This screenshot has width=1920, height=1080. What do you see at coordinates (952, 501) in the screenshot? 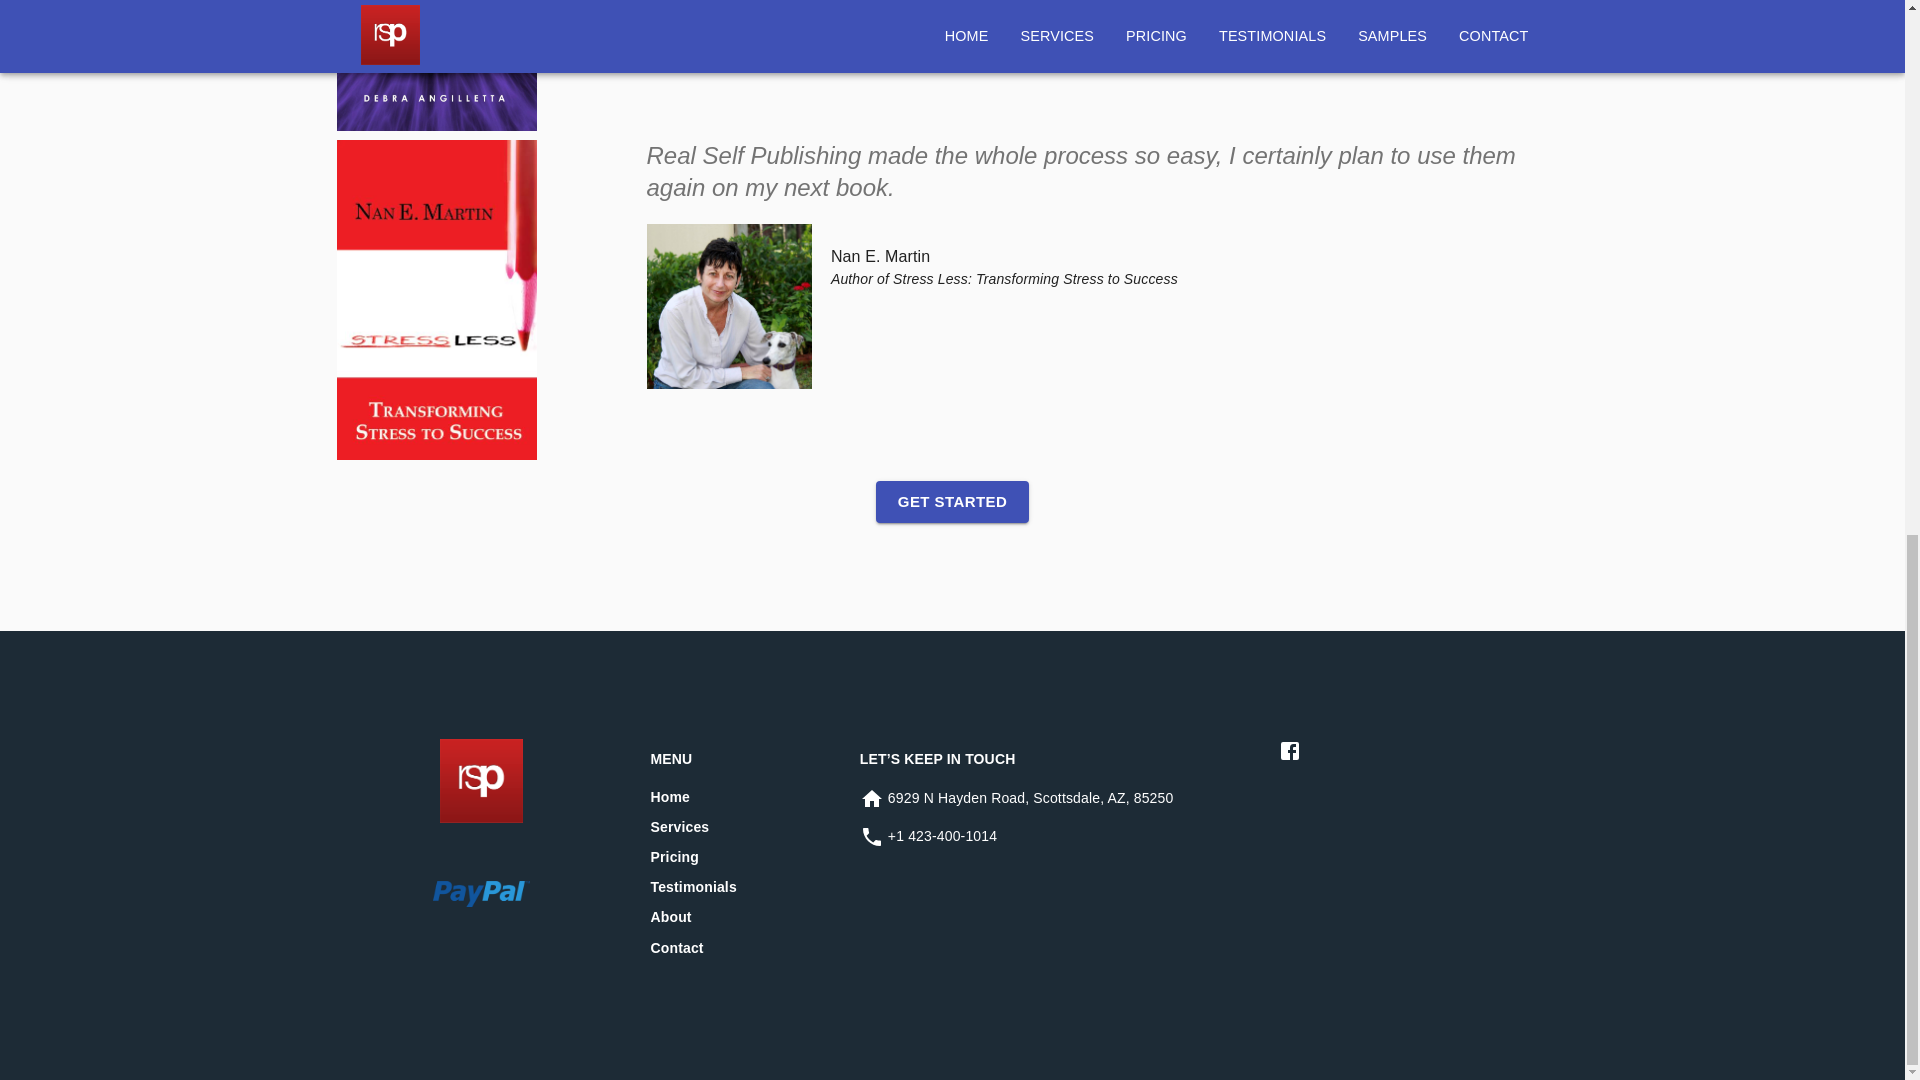
I see `GET STARTED` at bounding box center [952, 501].